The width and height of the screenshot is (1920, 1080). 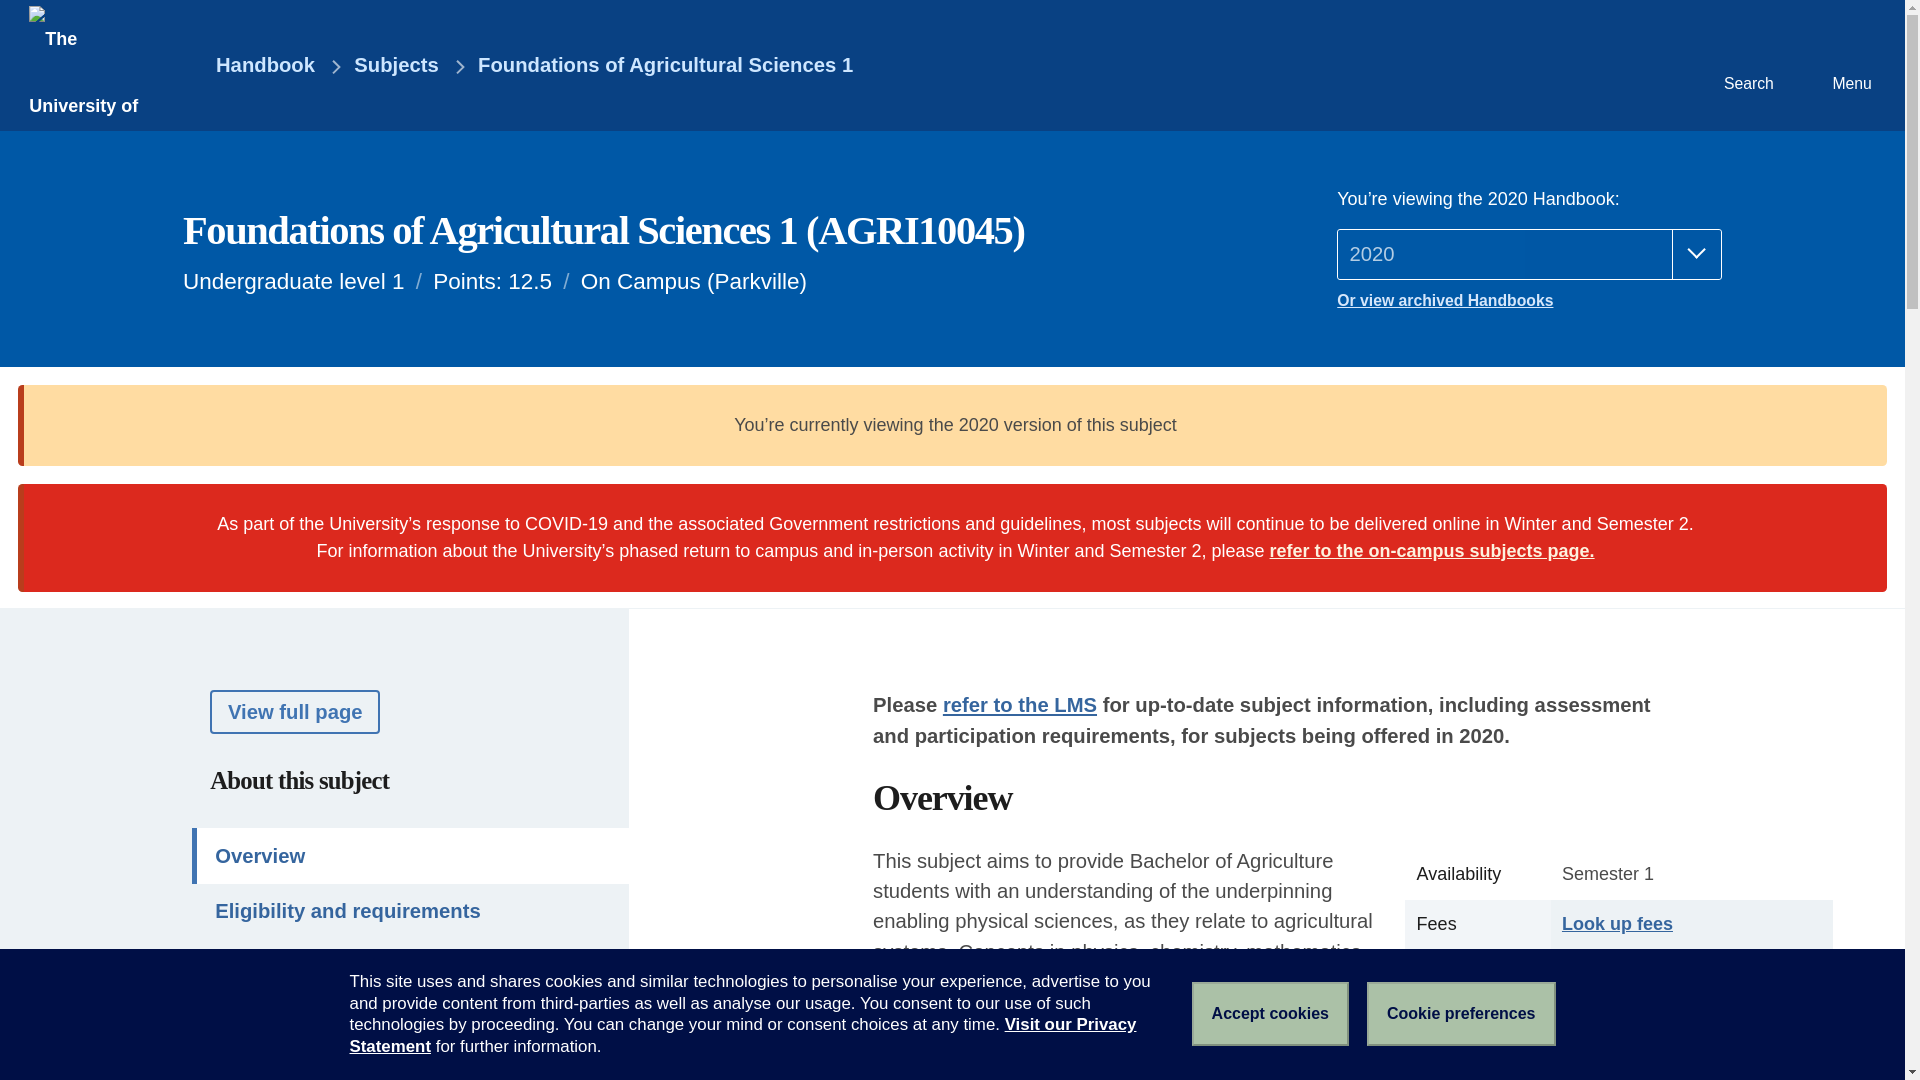 What do you see at coordinates (410, 966) in the screenshot?
I see `Assessment` at bounding box center [410, 966].